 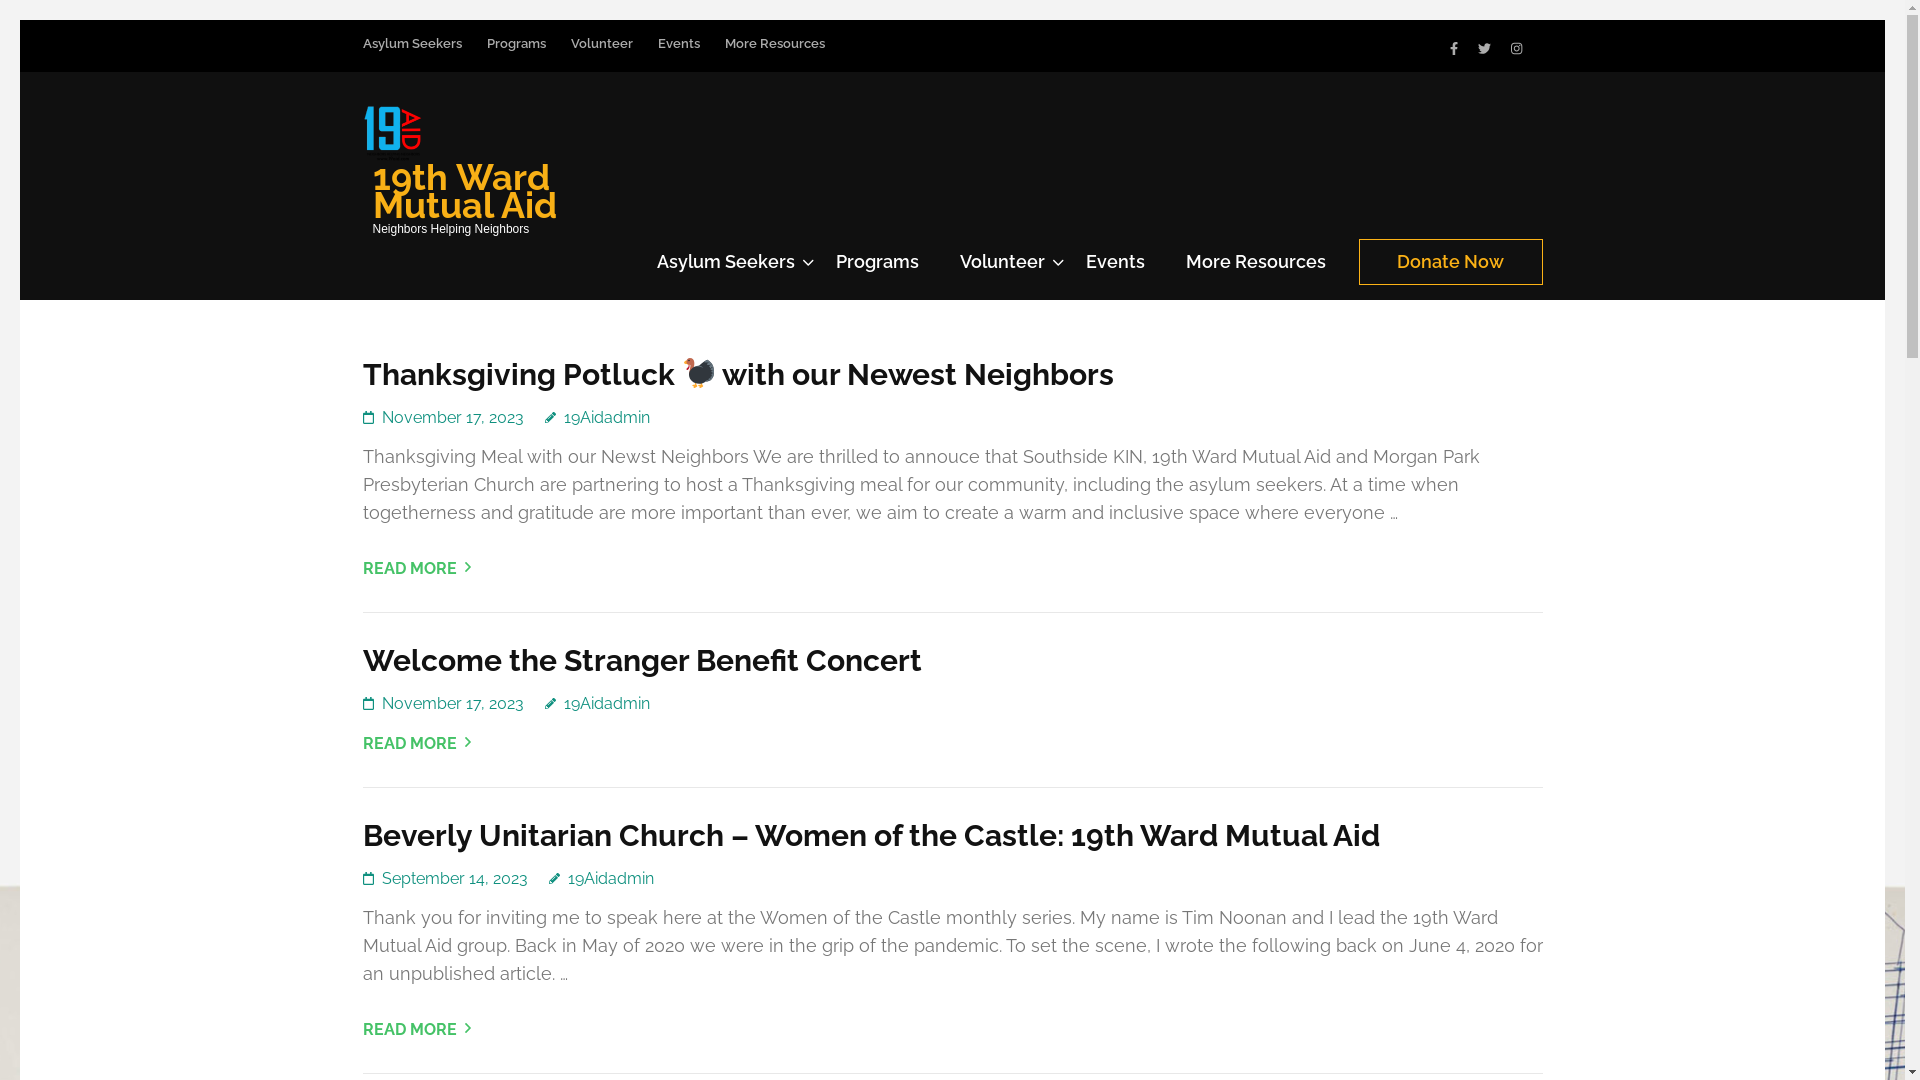 I want to click on More Resources, so click(x=774, y=54).